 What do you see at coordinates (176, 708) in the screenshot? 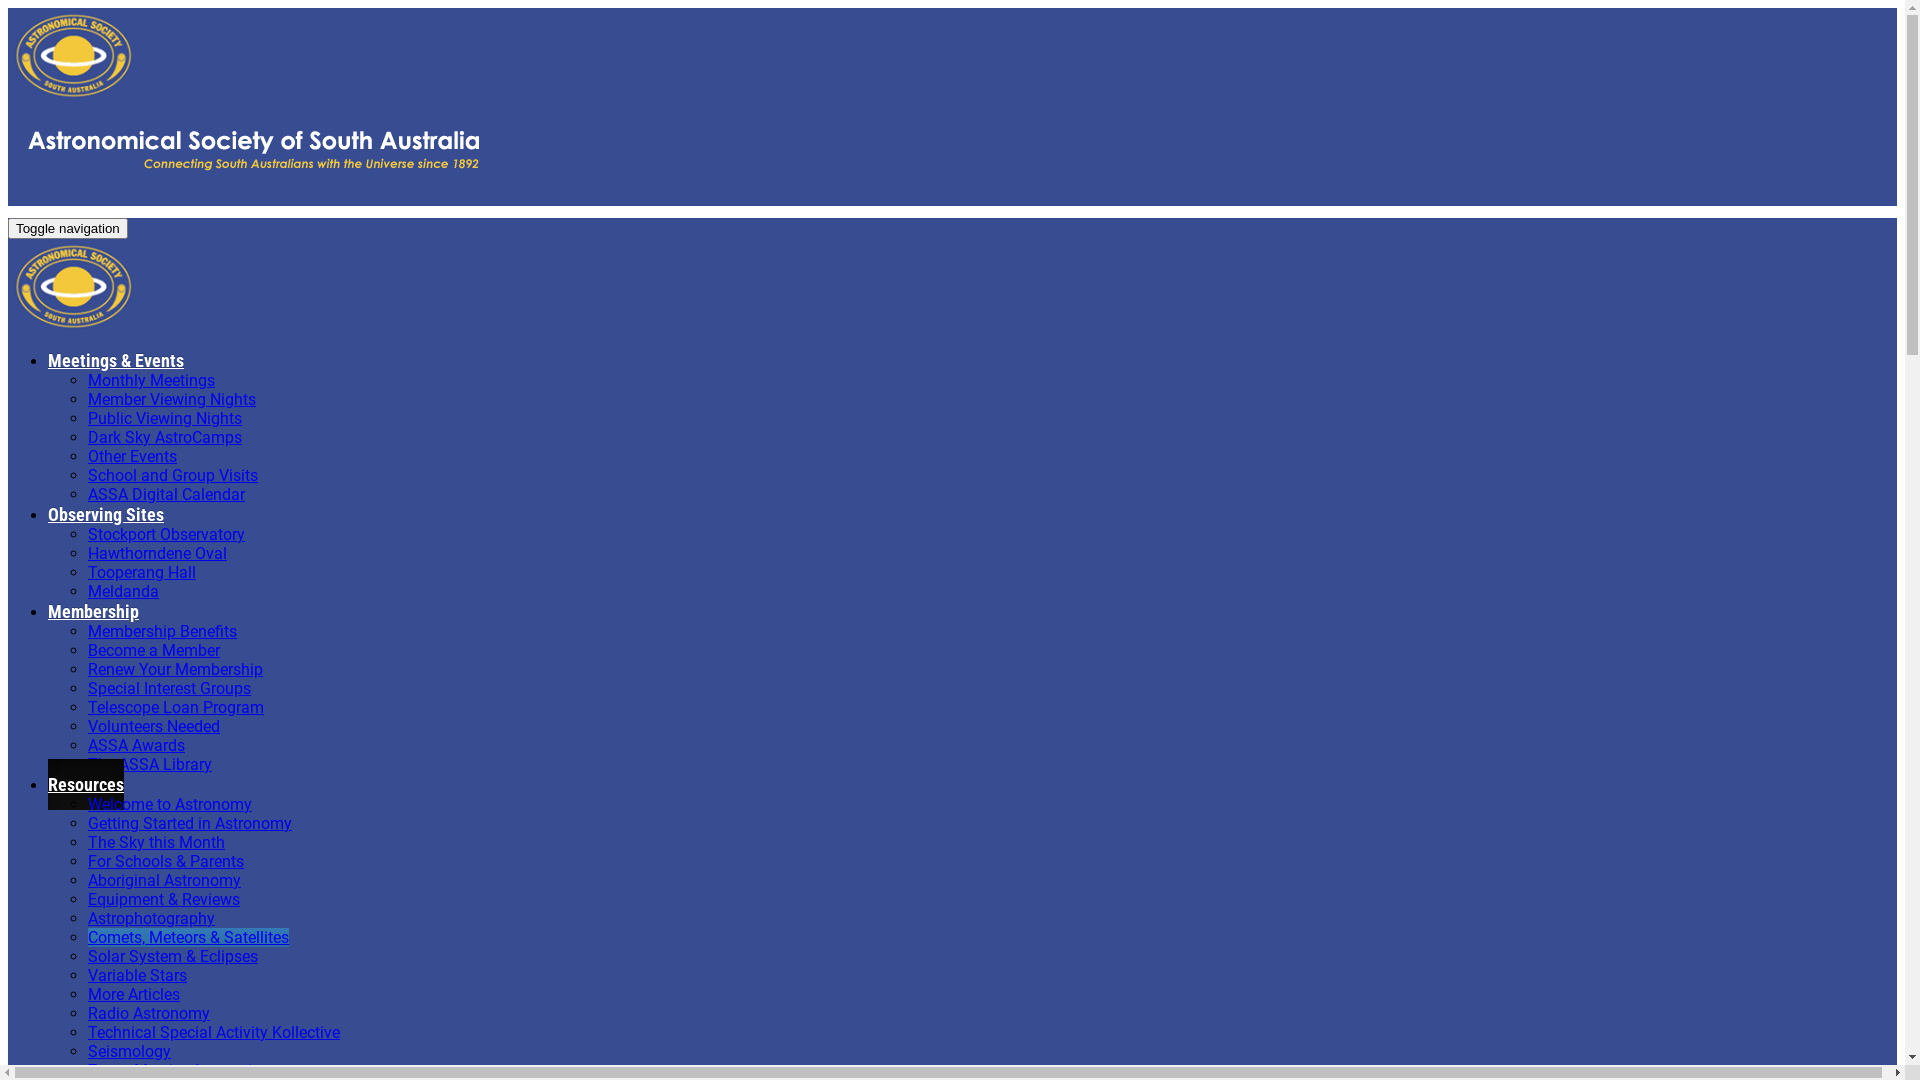
I see `Telescope Loan Program` at bounding box center [176, 708].